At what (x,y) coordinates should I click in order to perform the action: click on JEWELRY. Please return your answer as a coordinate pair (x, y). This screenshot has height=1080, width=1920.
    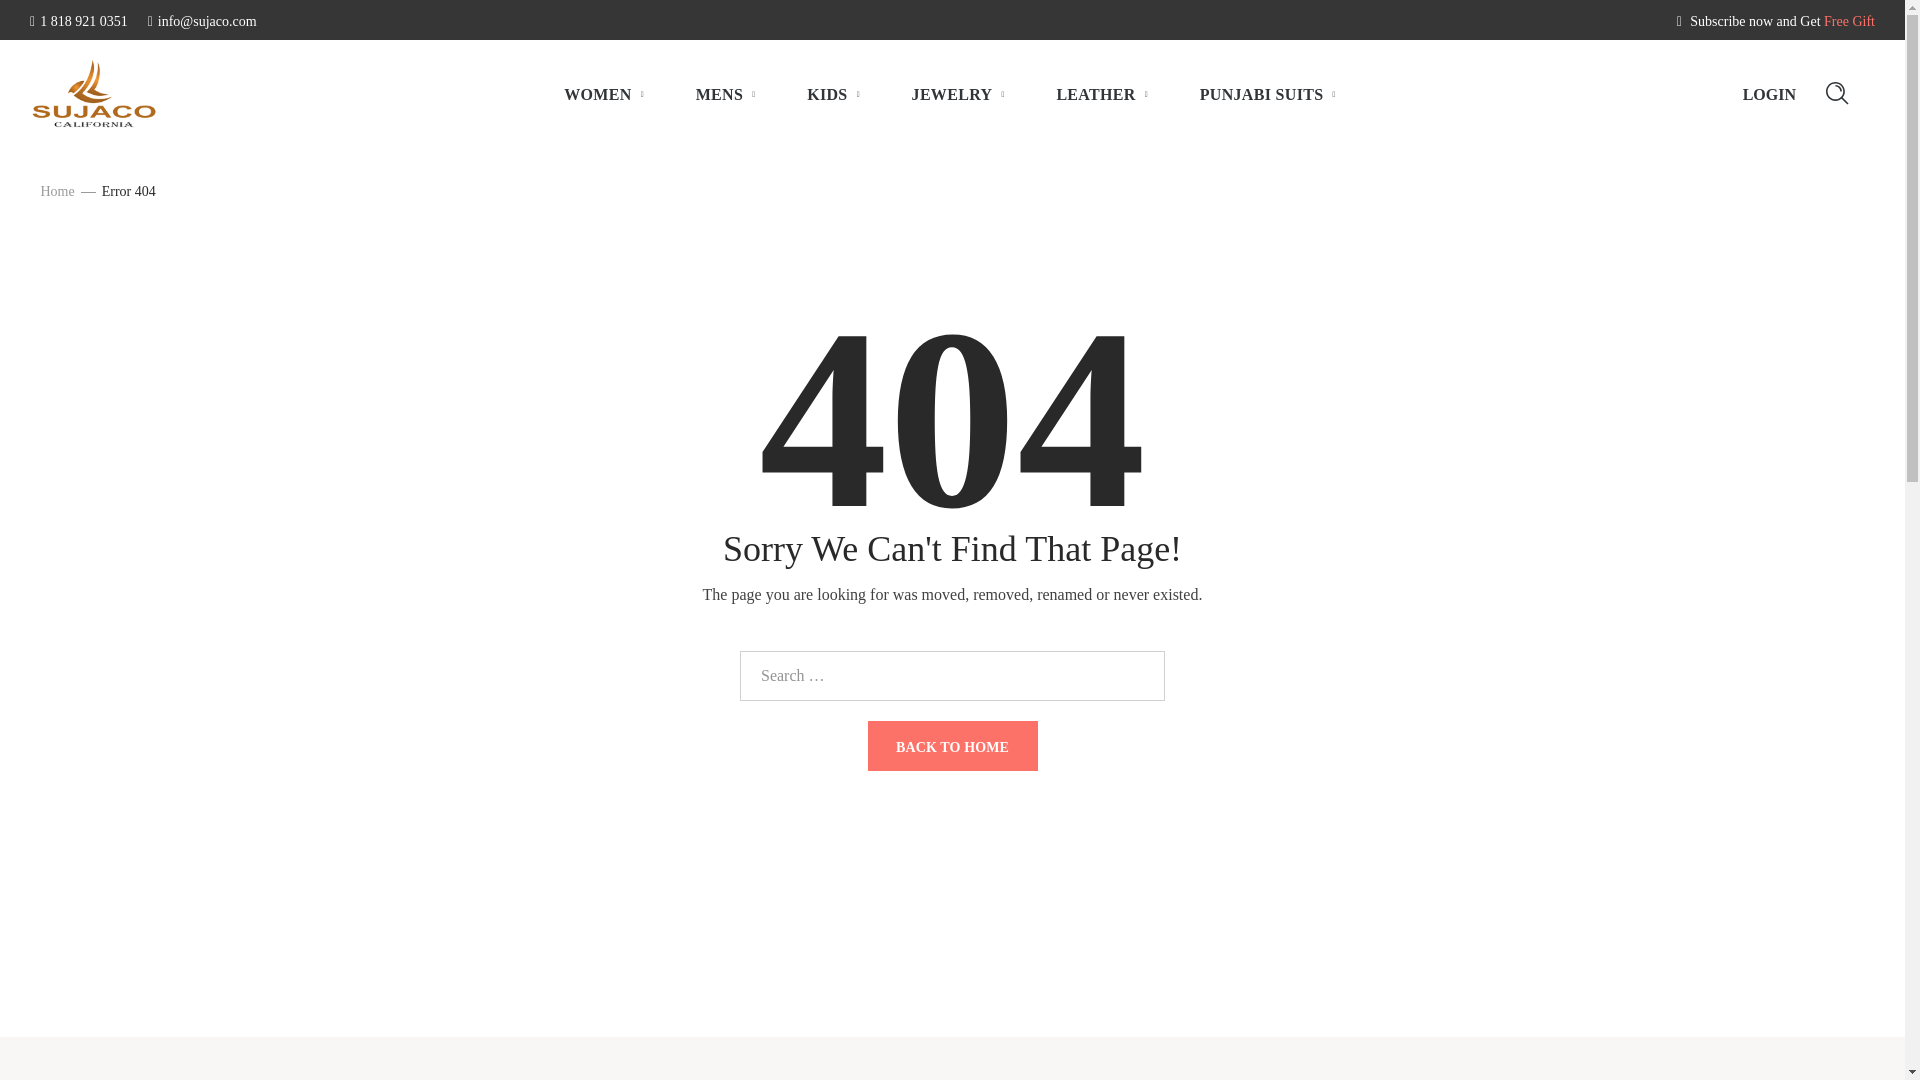
    Looking at the image, I should click on (960, 94).